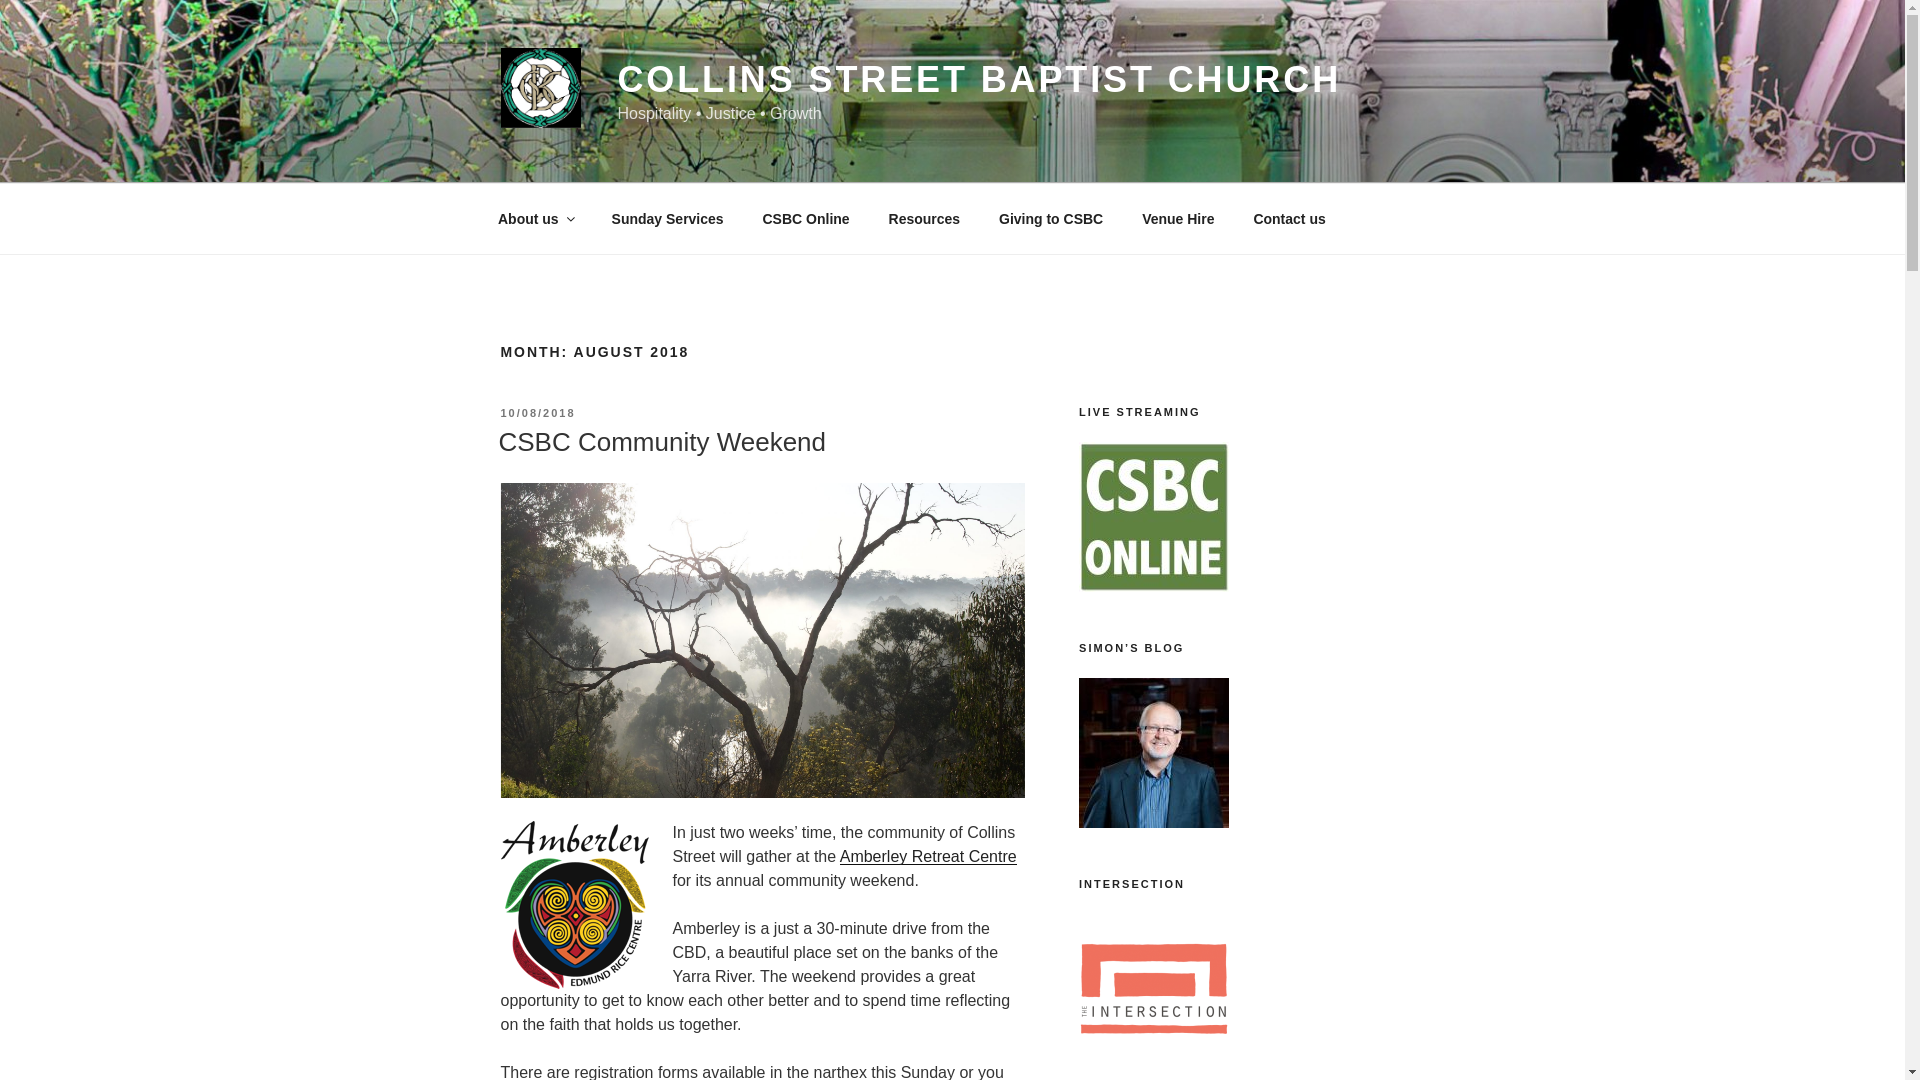 Image resolution: width=1920 pixels, height=1080 pixels. What do you see at coordinates (1178, 218) in the screenshot?
I see `Venue Hire` at bounding box center [1178, 218].